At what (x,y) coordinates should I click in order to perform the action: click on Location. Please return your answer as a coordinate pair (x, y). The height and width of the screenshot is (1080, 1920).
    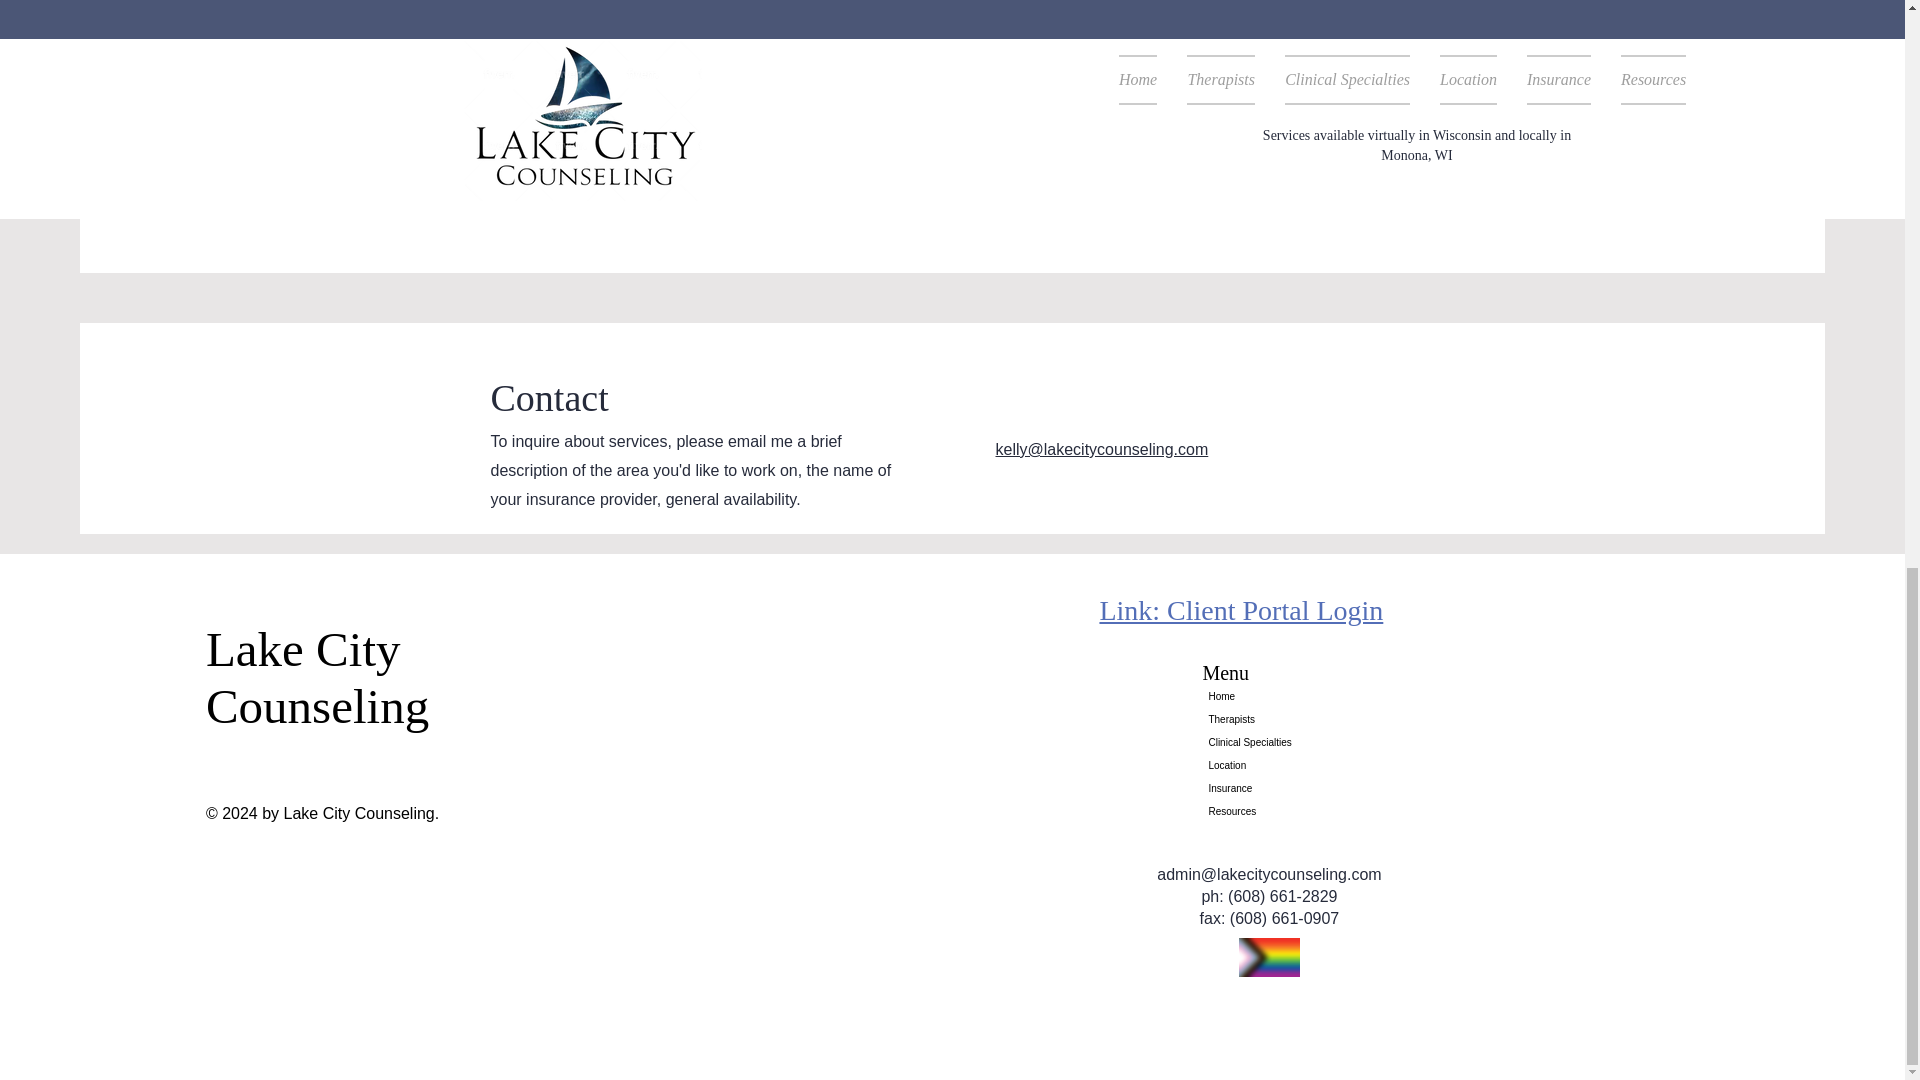
    Looking at the image, I should click on (1268, 764).